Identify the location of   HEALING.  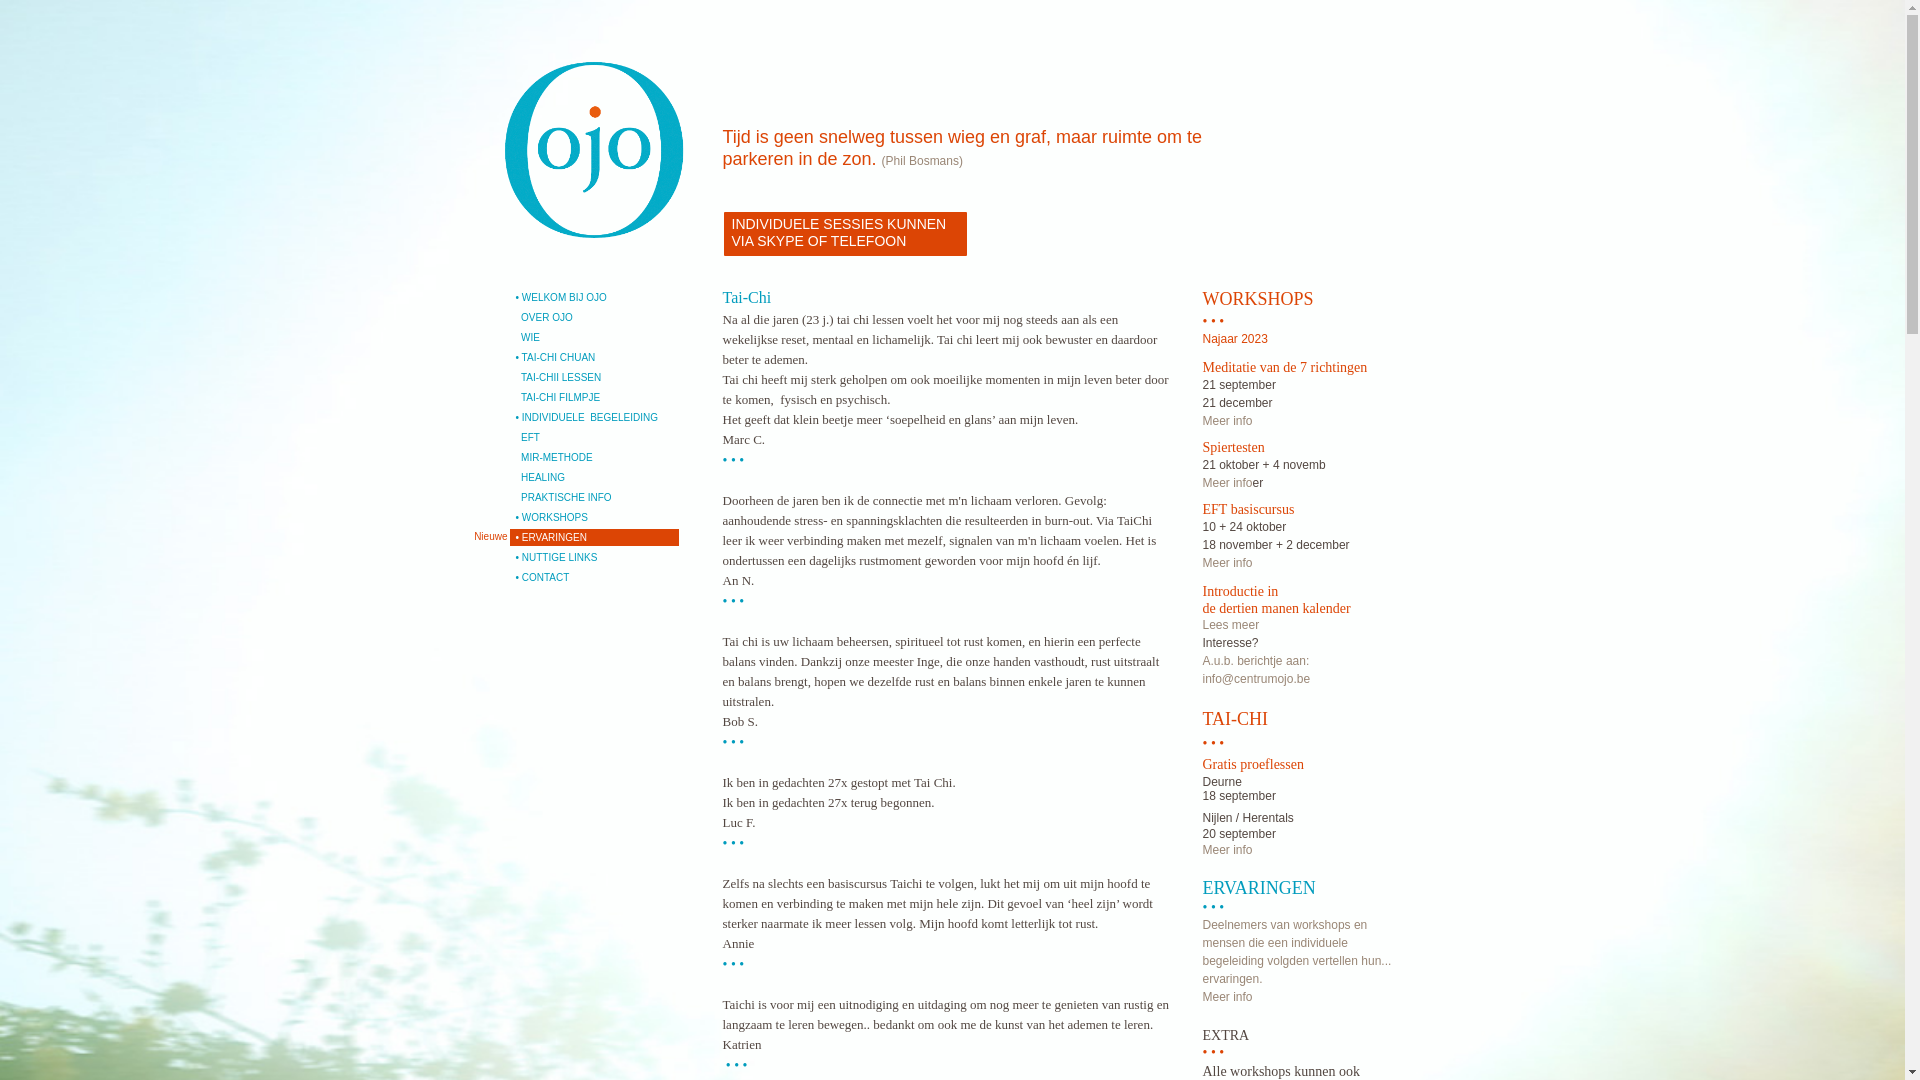
(594, 478).